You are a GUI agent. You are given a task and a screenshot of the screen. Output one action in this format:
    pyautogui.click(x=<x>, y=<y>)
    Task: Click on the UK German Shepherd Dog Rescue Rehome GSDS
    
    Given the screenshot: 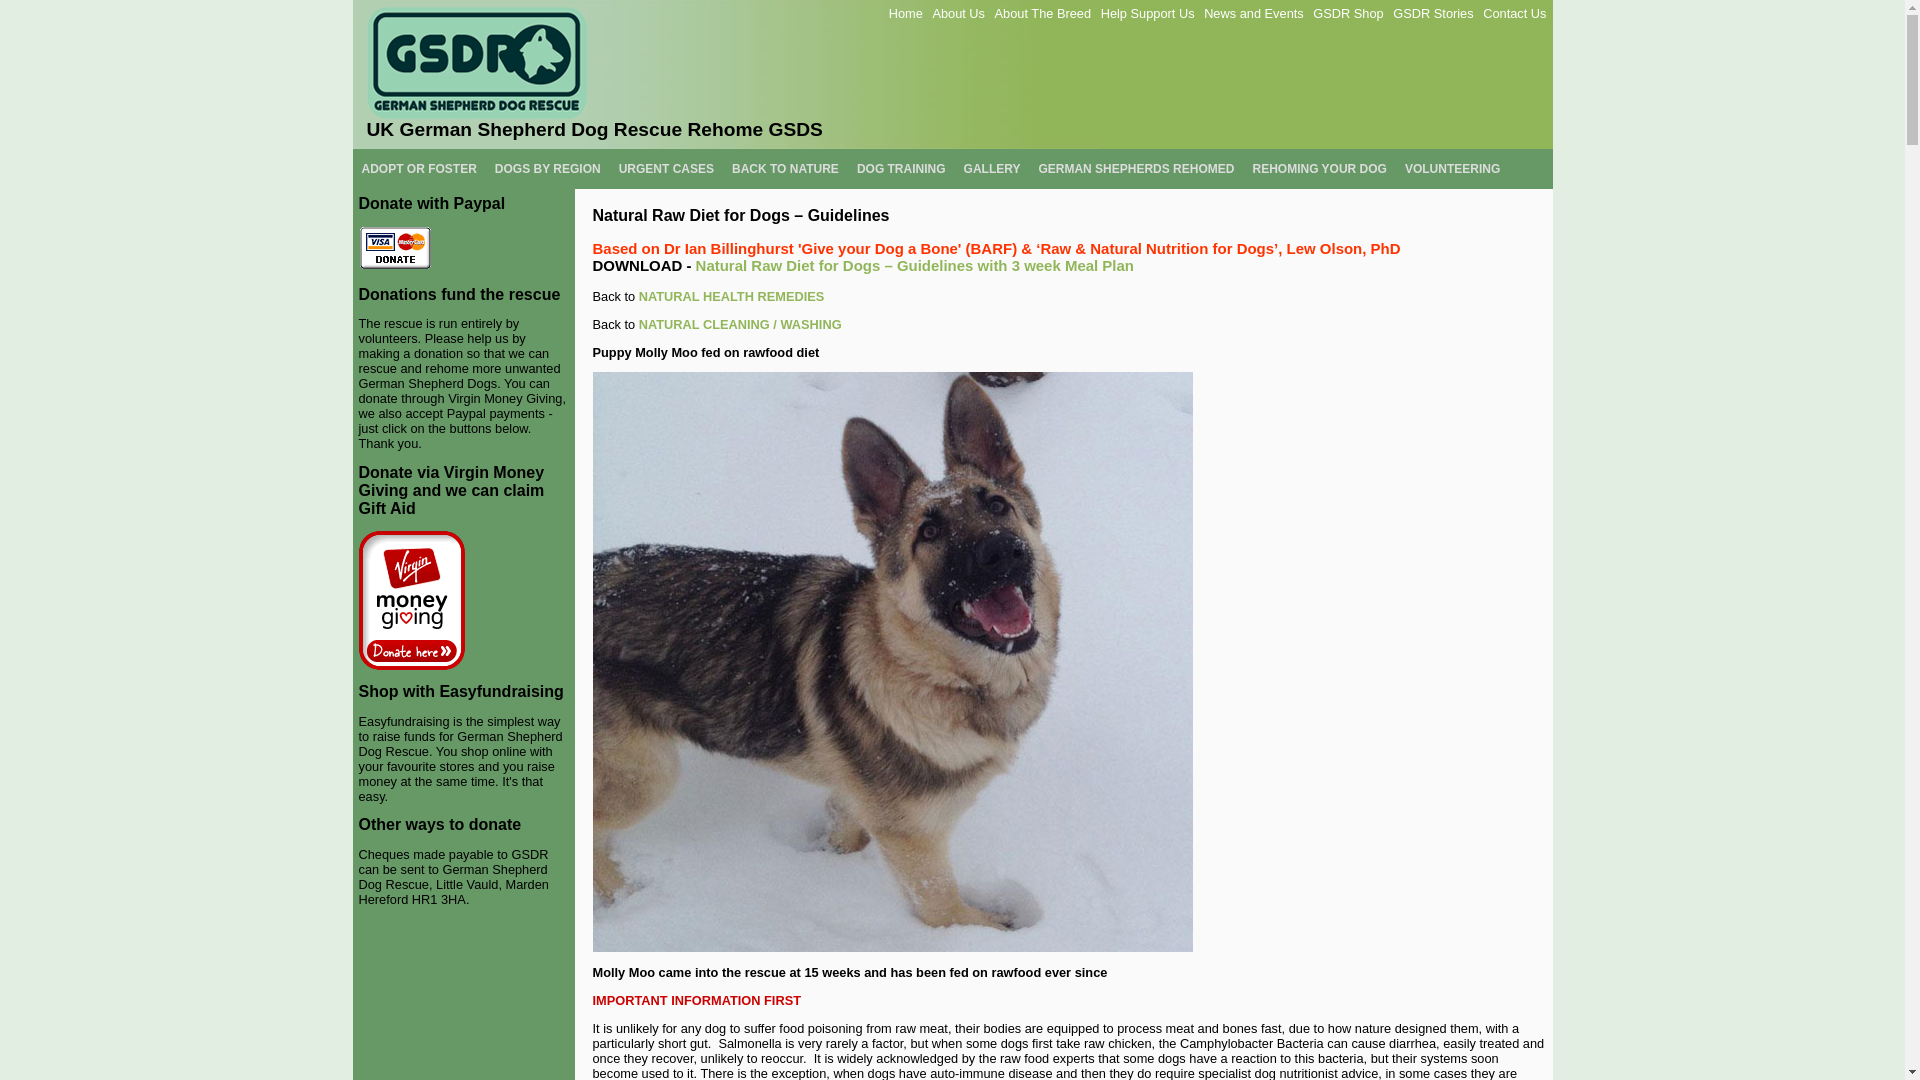 What is the action you would take?
    pyautogui.click(x=951, y=74)
    